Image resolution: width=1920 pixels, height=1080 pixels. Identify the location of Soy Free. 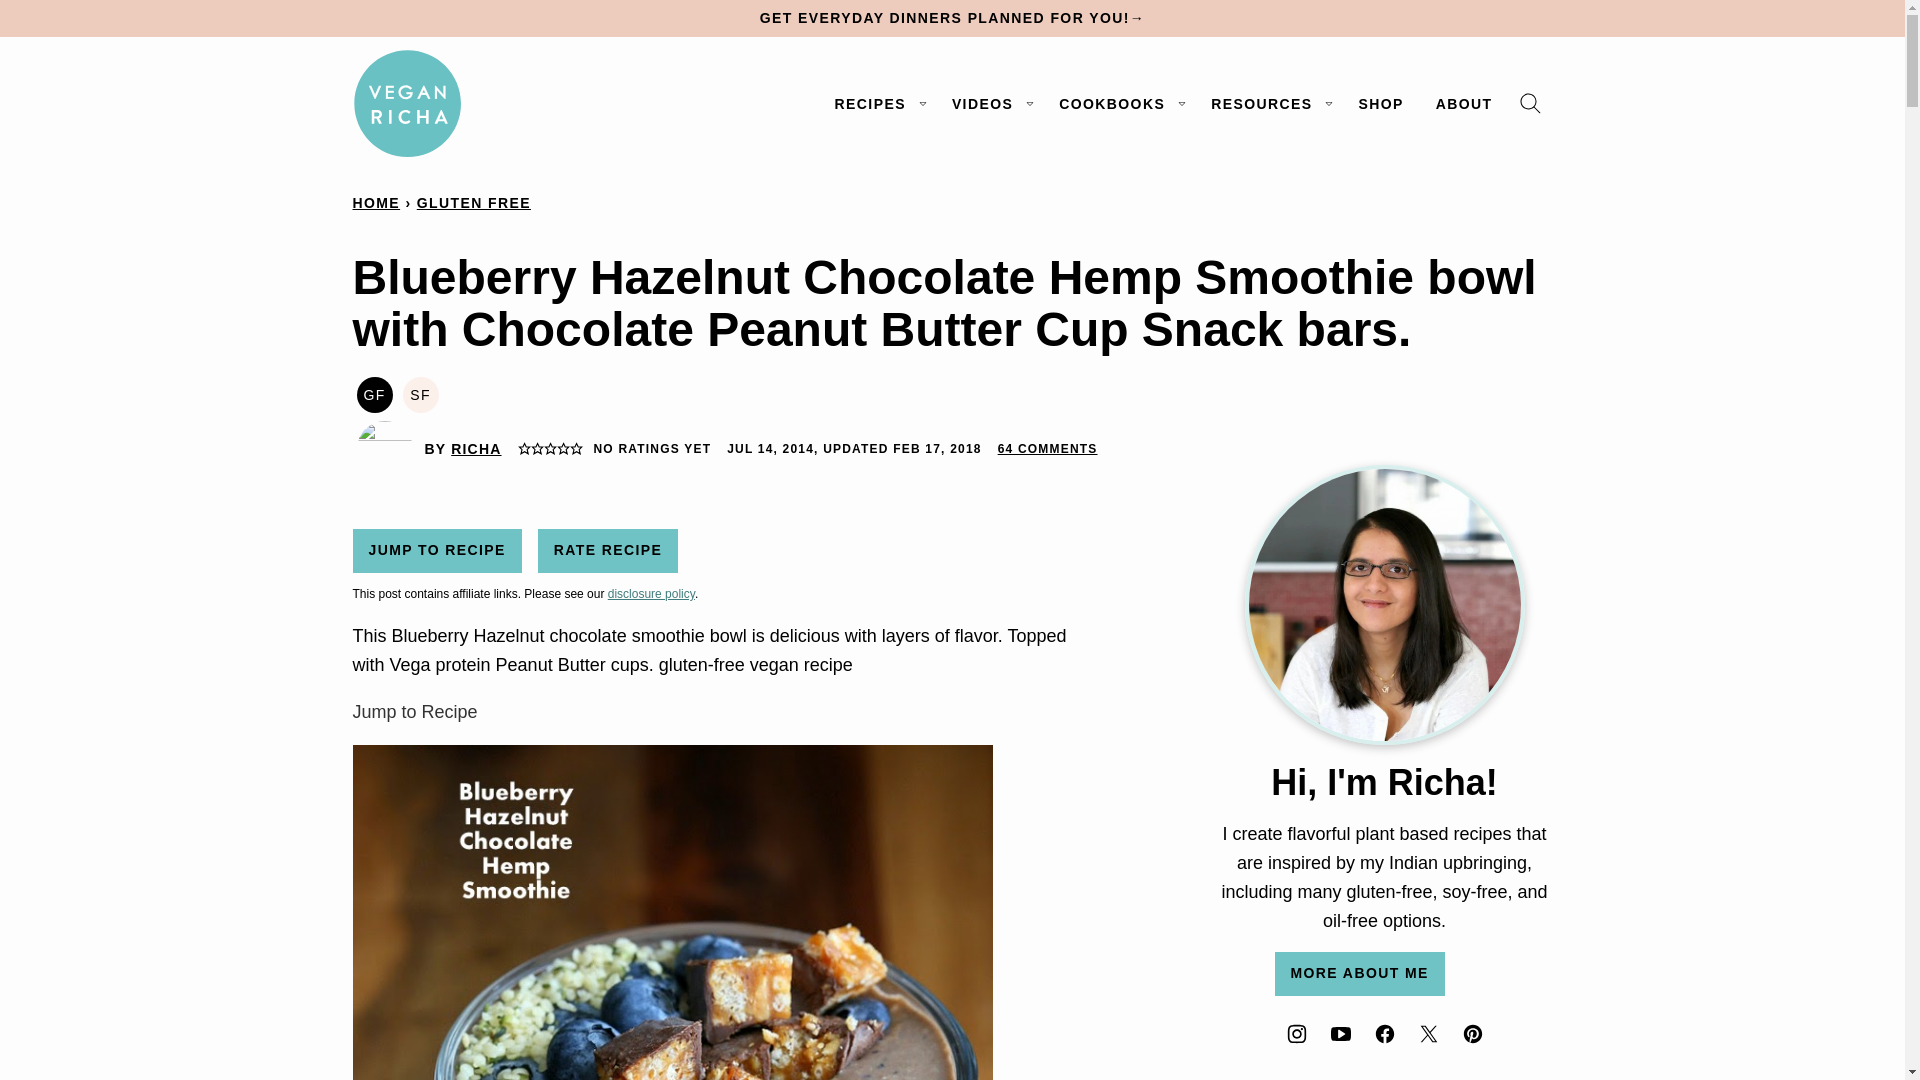
(419, 394).